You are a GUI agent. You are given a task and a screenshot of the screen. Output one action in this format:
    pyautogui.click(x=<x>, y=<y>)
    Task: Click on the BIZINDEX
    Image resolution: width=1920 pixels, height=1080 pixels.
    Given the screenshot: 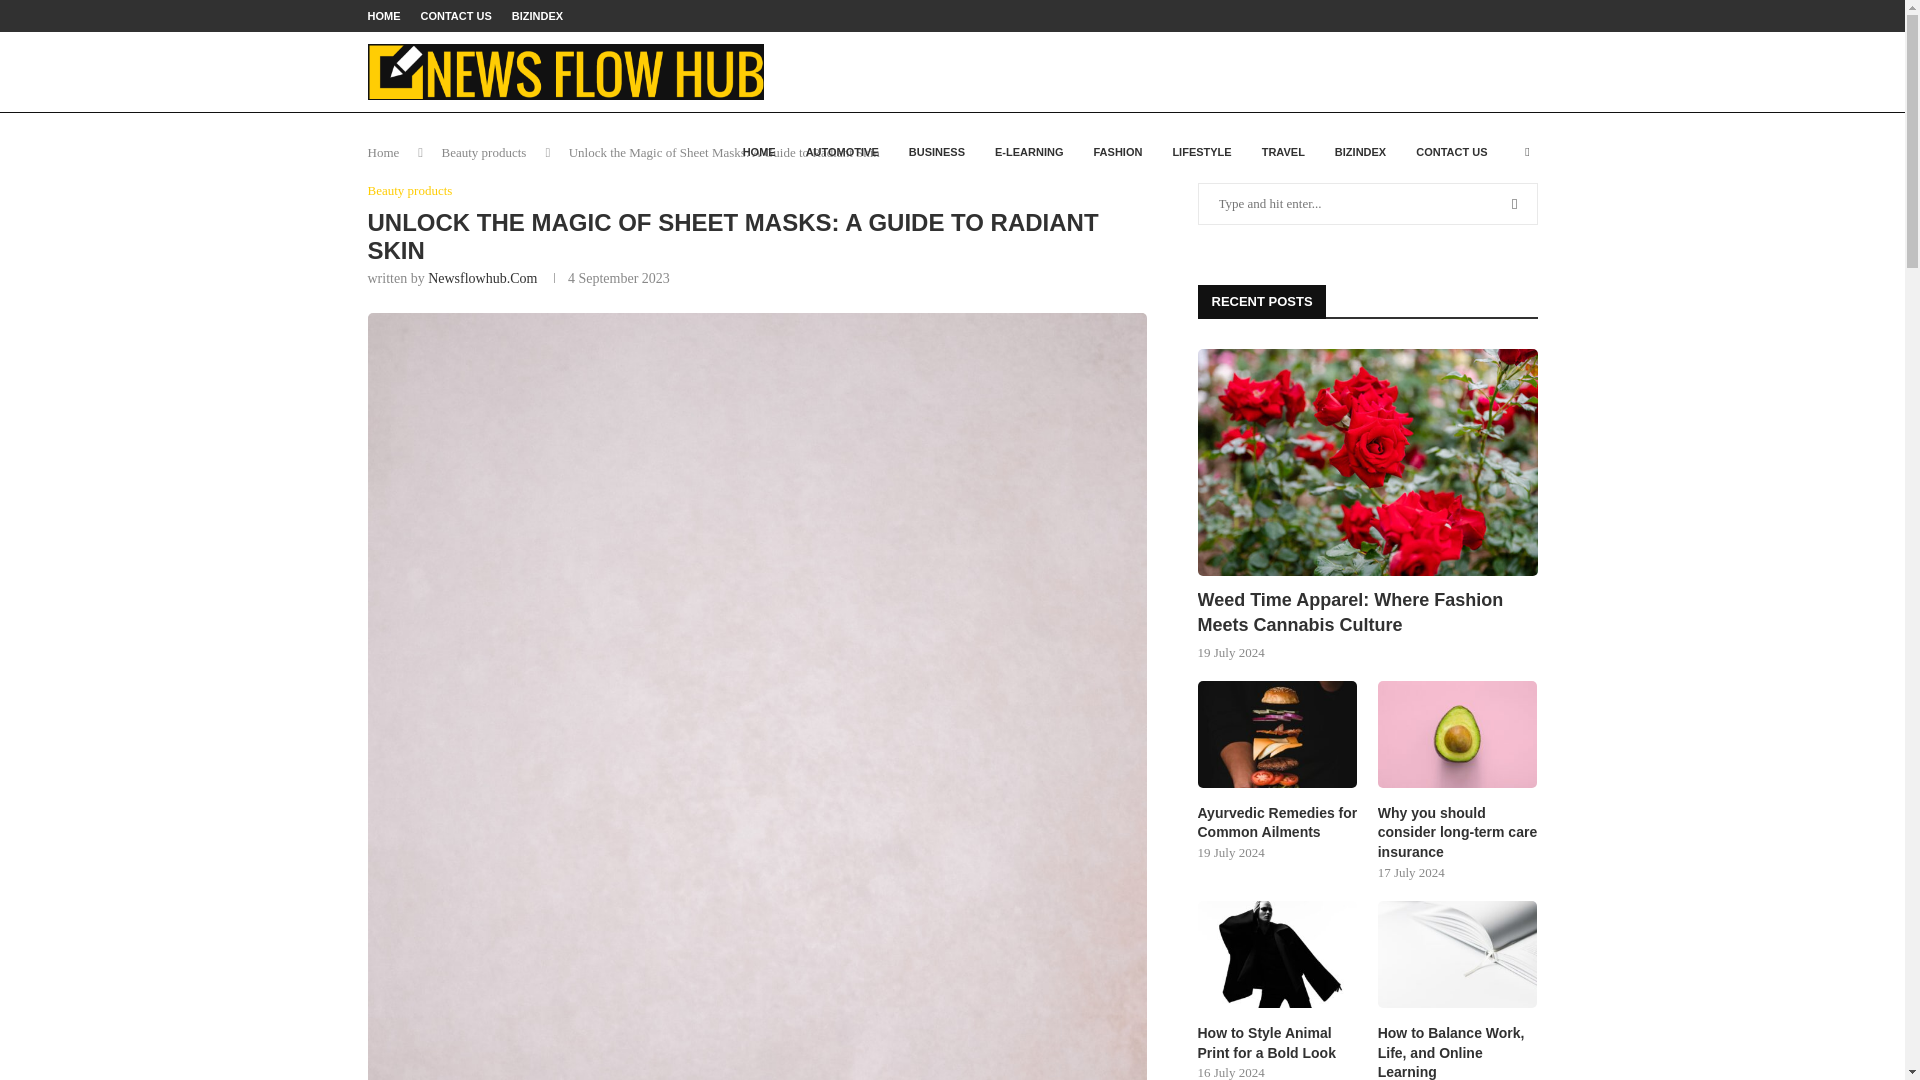 What is the action you would take?
    pyautogui.click(x=537, y=16)
    